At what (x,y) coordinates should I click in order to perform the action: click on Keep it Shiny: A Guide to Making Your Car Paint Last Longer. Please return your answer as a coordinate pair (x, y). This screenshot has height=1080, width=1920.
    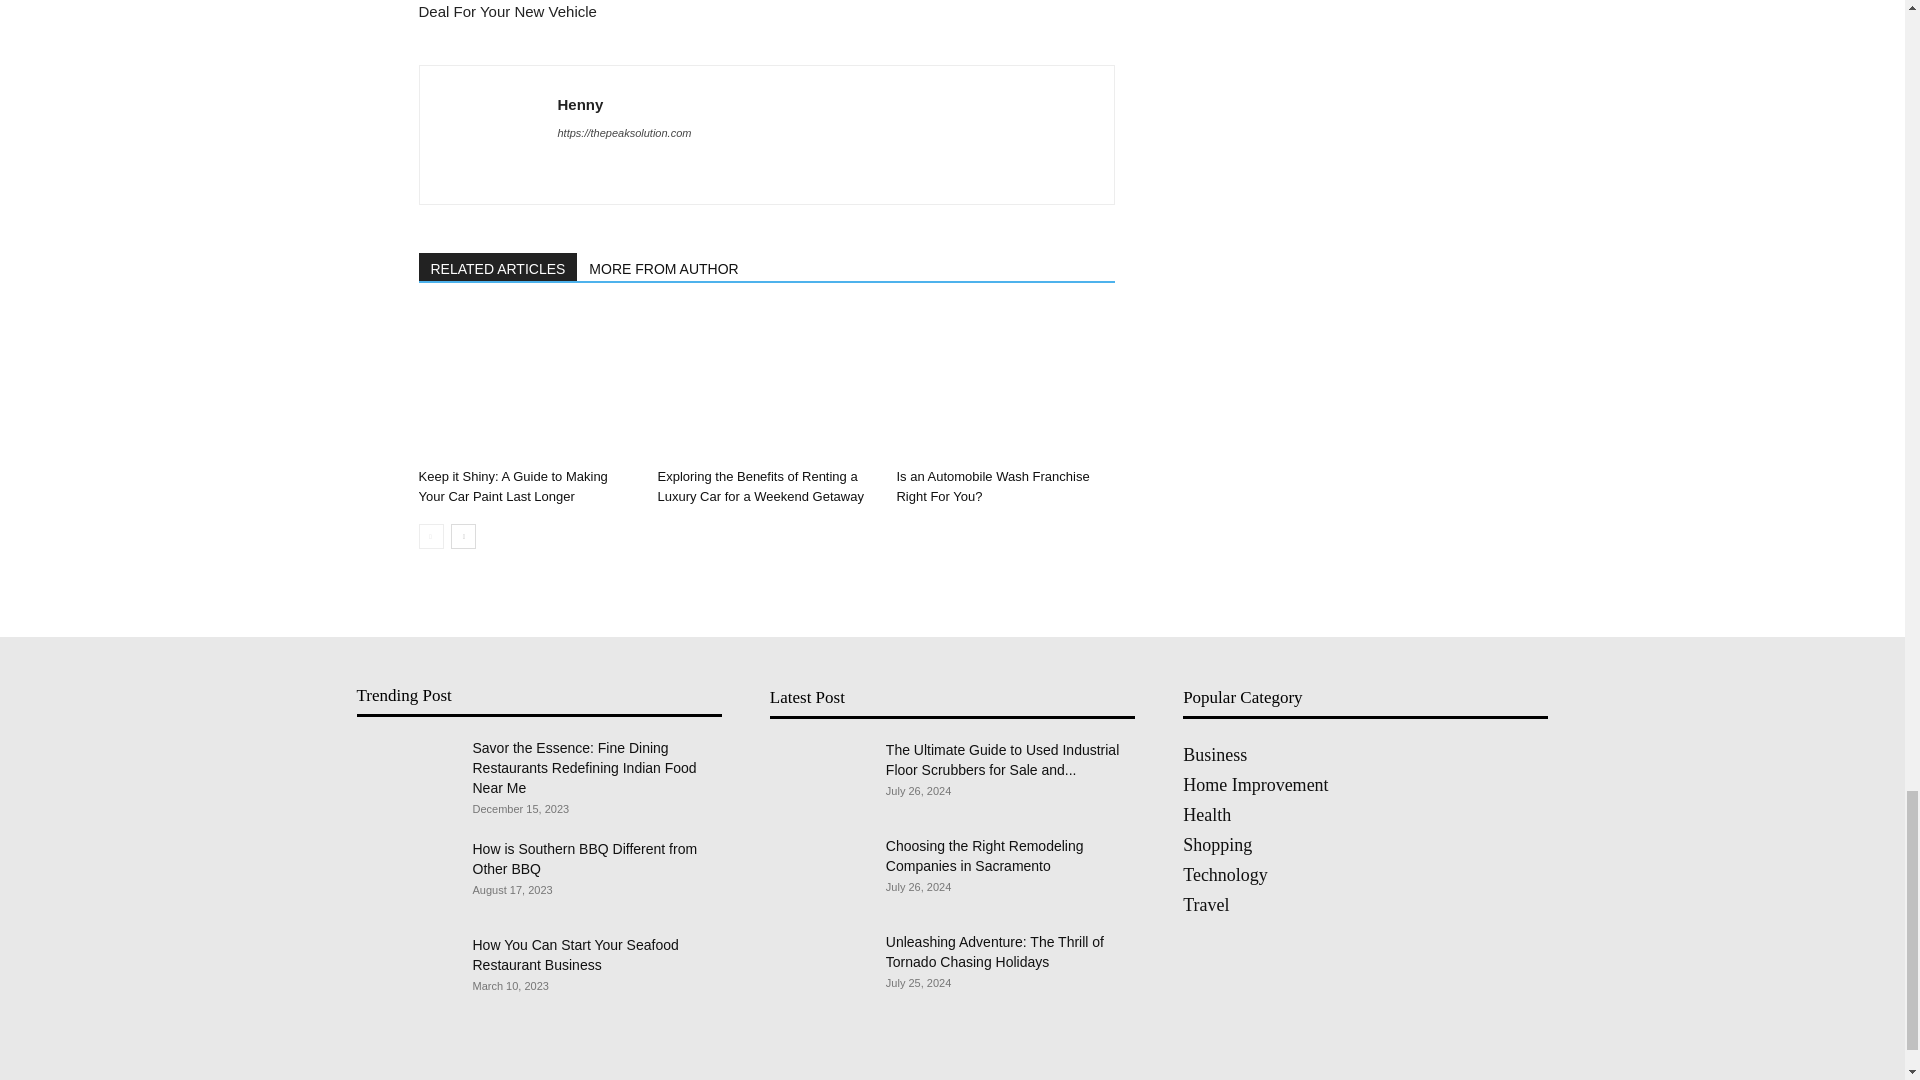
    Looking at the image, I should click on (512, 486).